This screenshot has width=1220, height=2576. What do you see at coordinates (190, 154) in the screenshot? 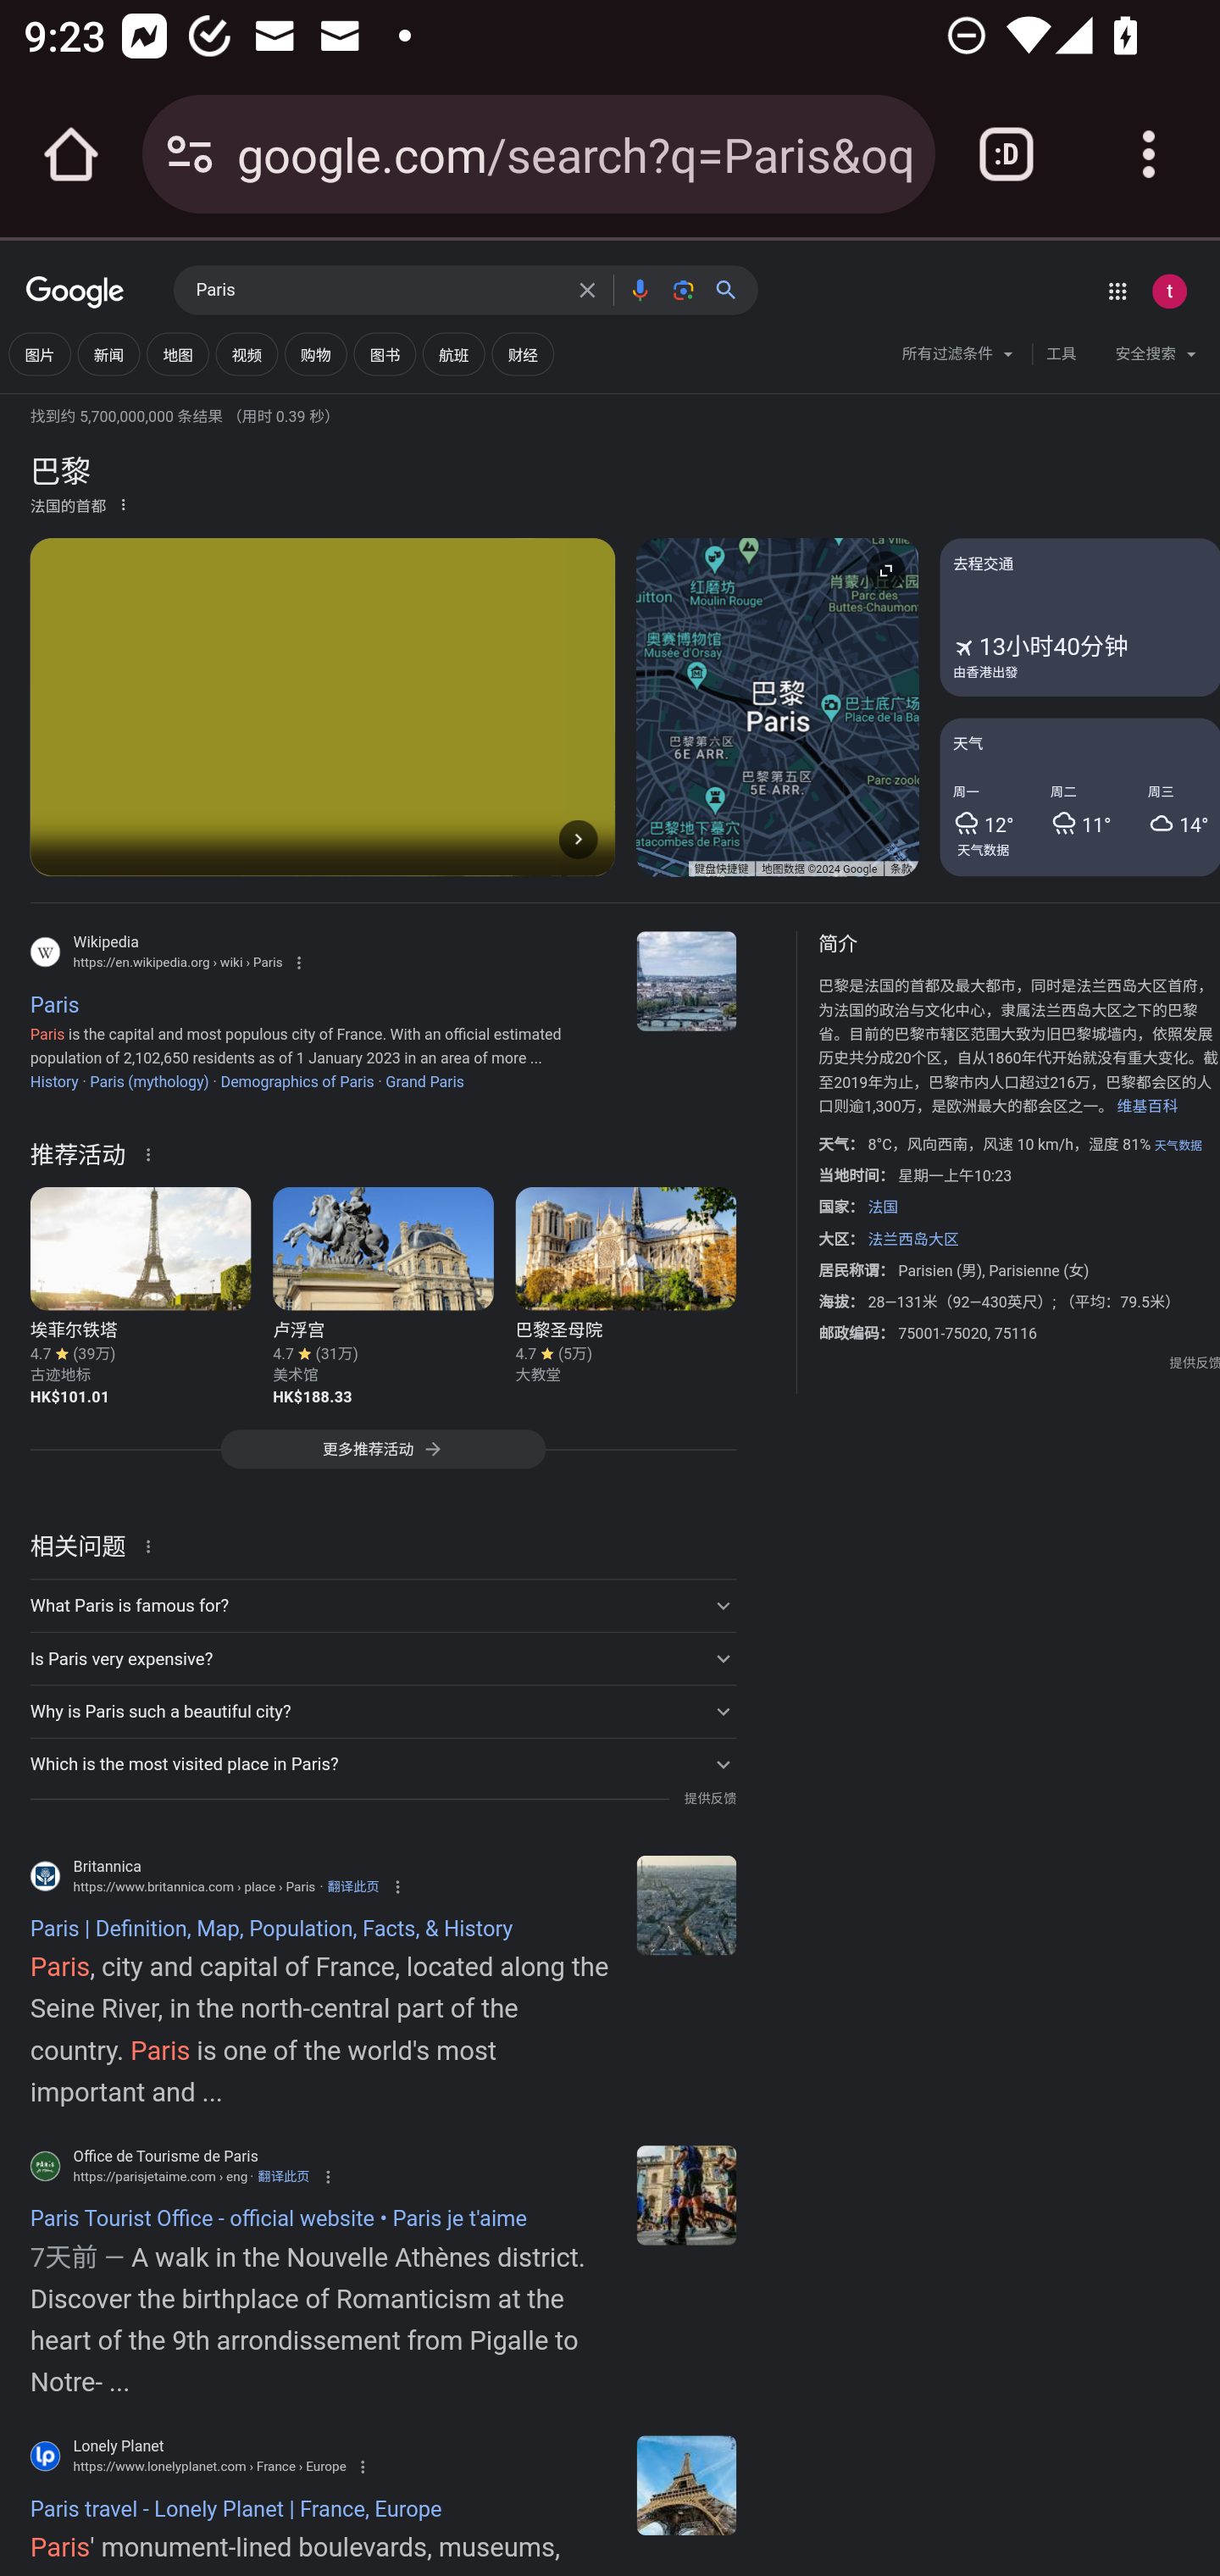
I see `Connection is secure` at bounding box center [190, 154].